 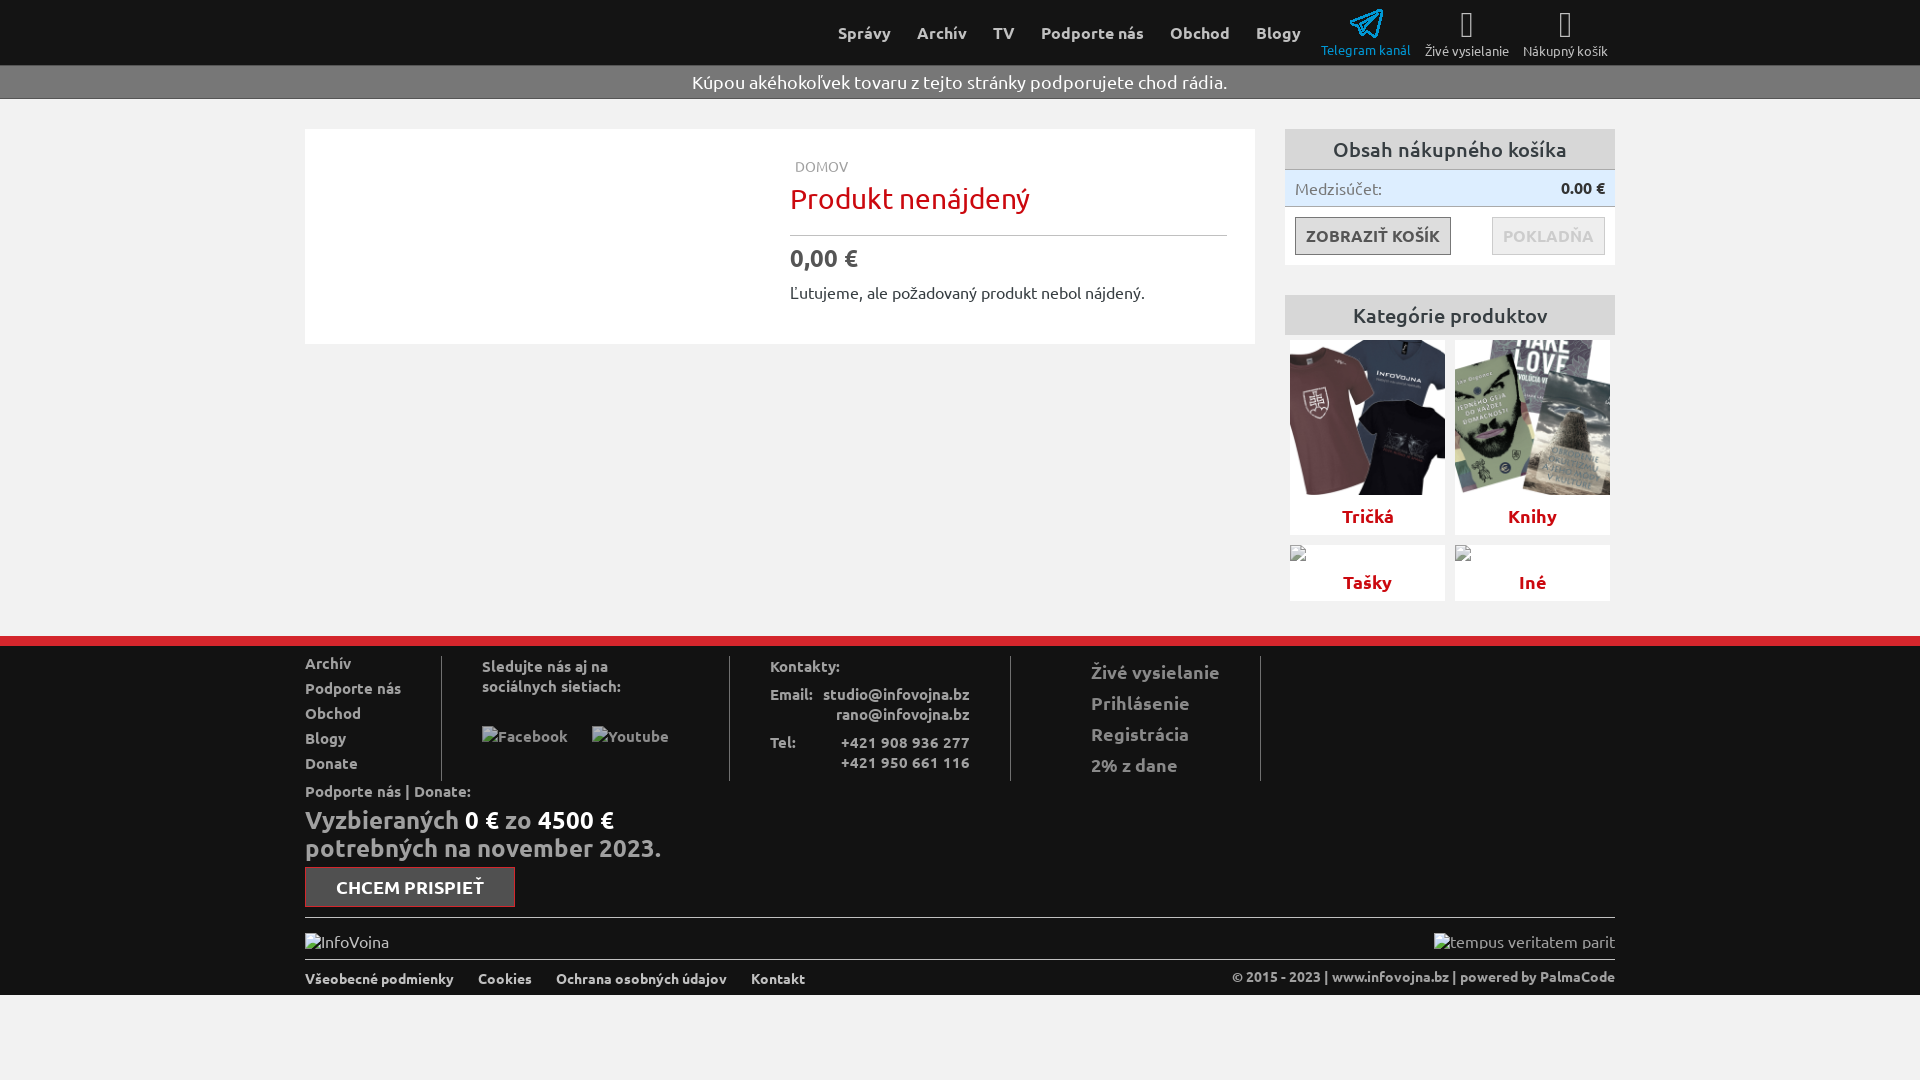 I want to click on Knihy, so click(x=1532, y=432).